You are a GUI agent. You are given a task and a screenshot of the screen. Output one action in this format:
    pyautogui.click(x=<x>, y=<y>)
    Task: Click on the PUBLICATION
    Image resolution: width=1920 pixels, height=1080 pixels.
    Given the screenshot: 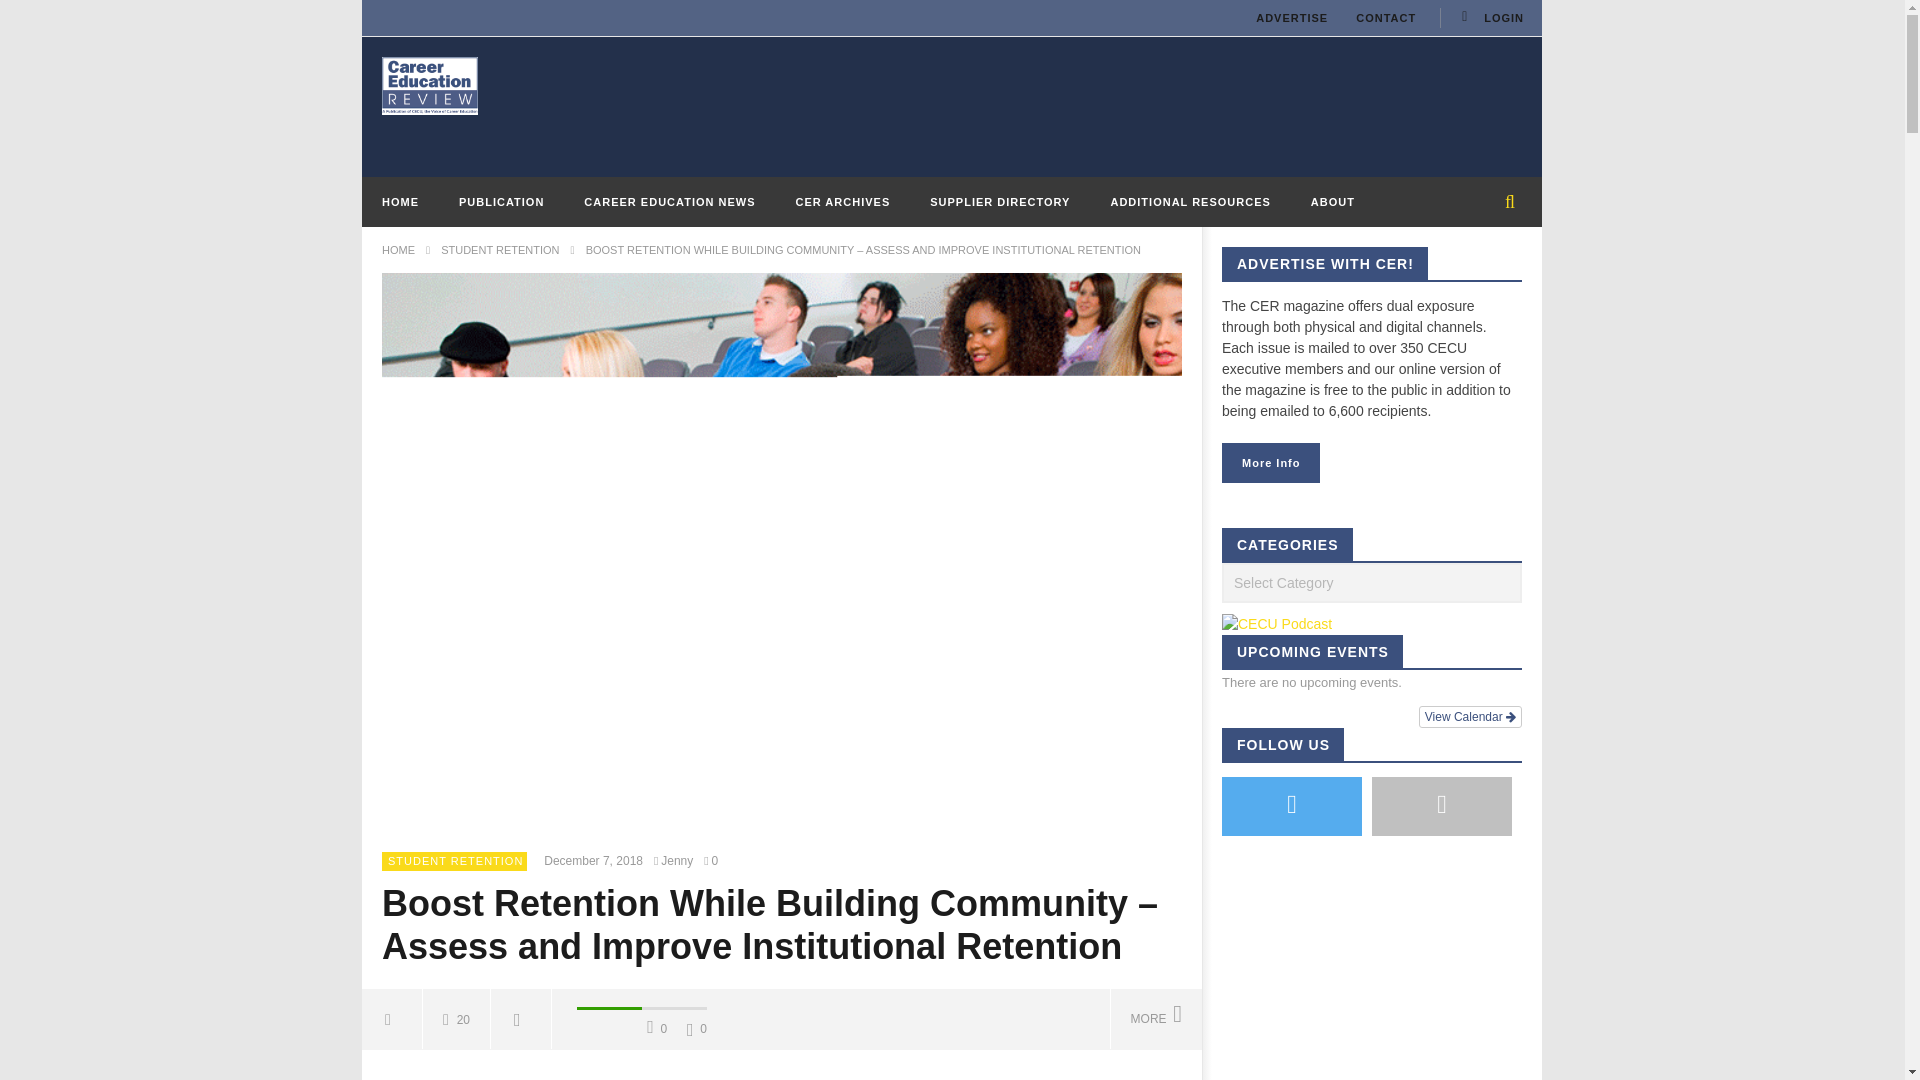 What is the action you would take?
    pyautogui.click(x=502, y=202)
    